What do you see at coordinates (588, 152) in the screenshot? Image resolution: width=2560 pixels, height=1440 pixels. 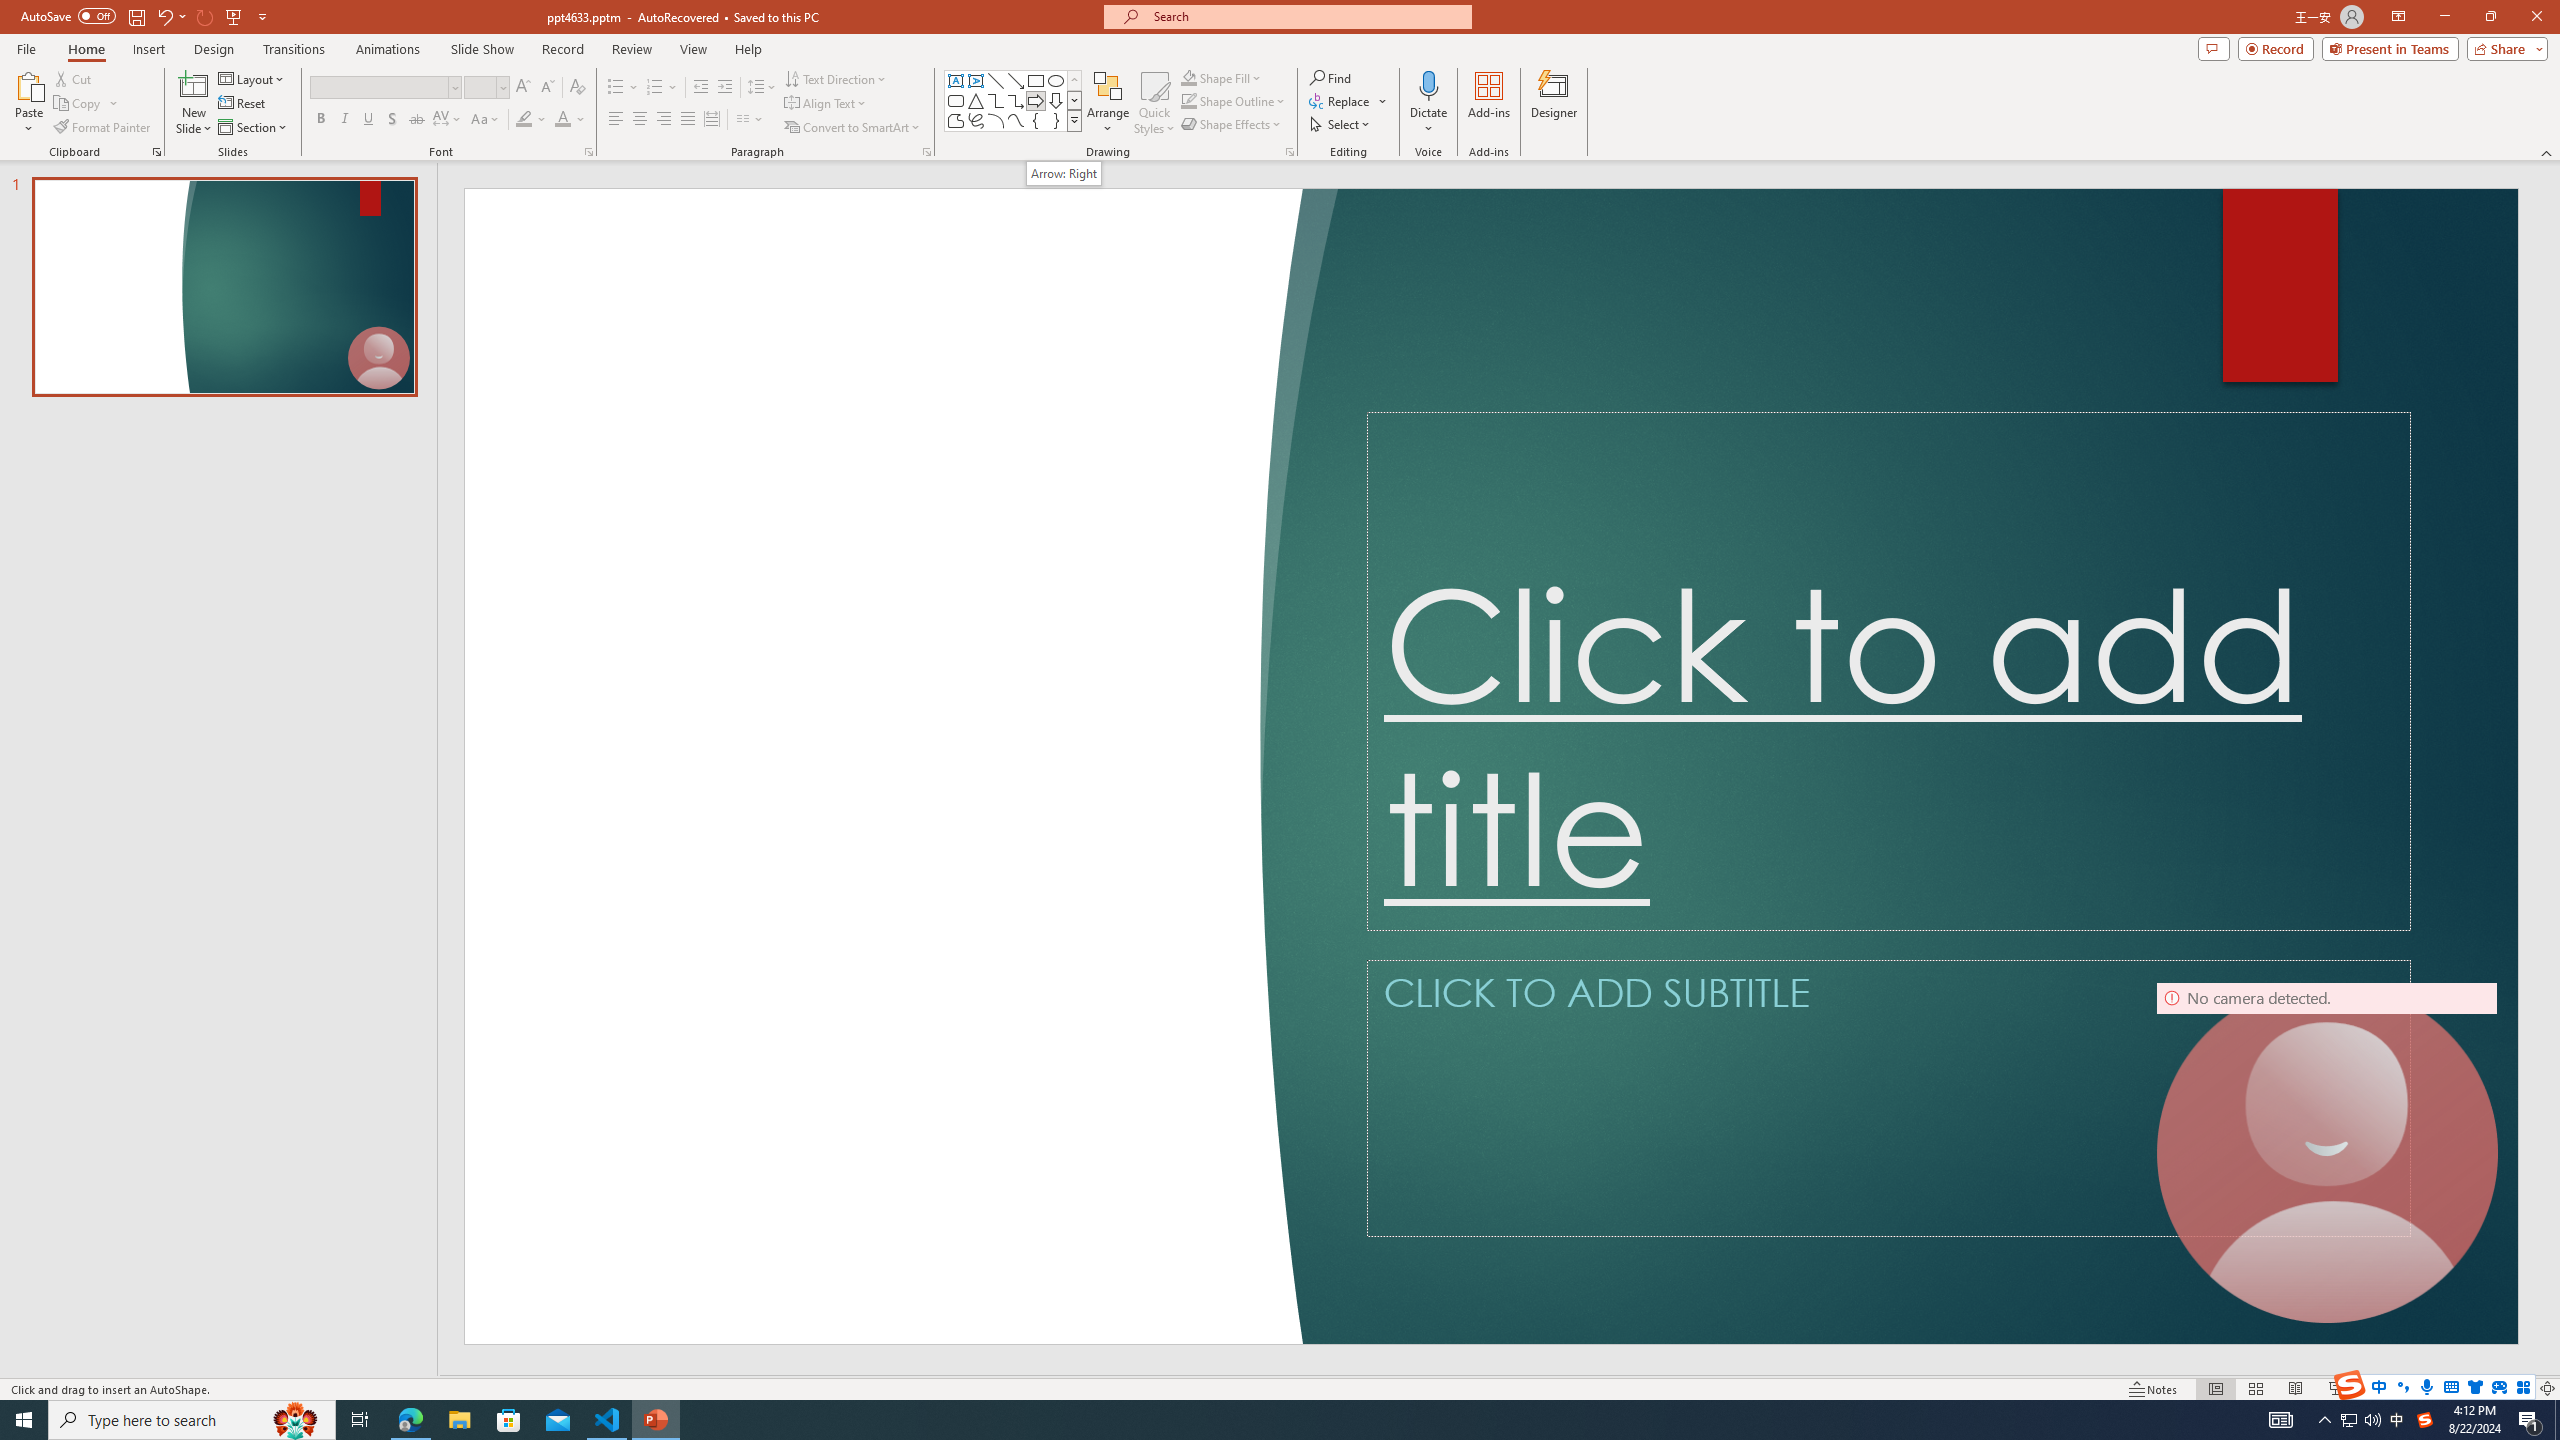 I see `Font...` at bounding box center [588, 152].